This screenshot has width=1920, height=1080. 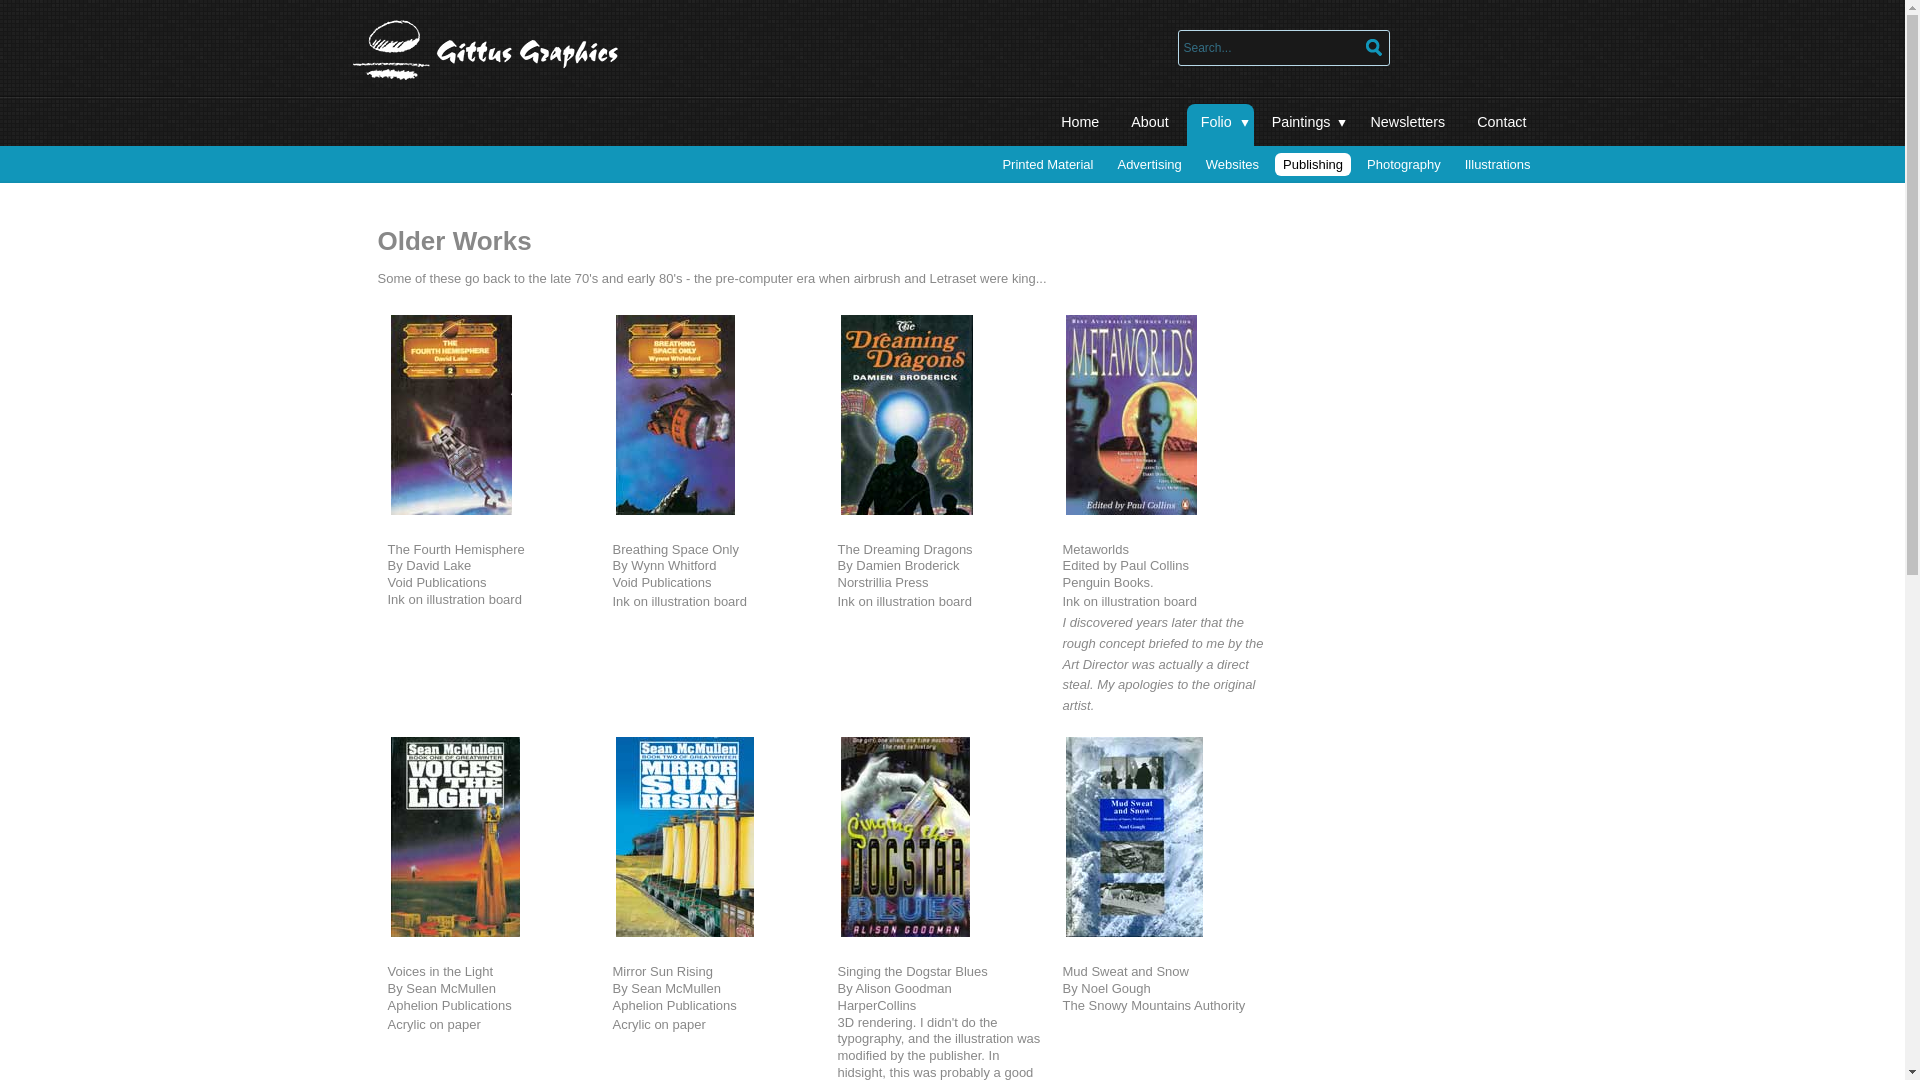 I want to click on About, so click(x=1150, y=125).